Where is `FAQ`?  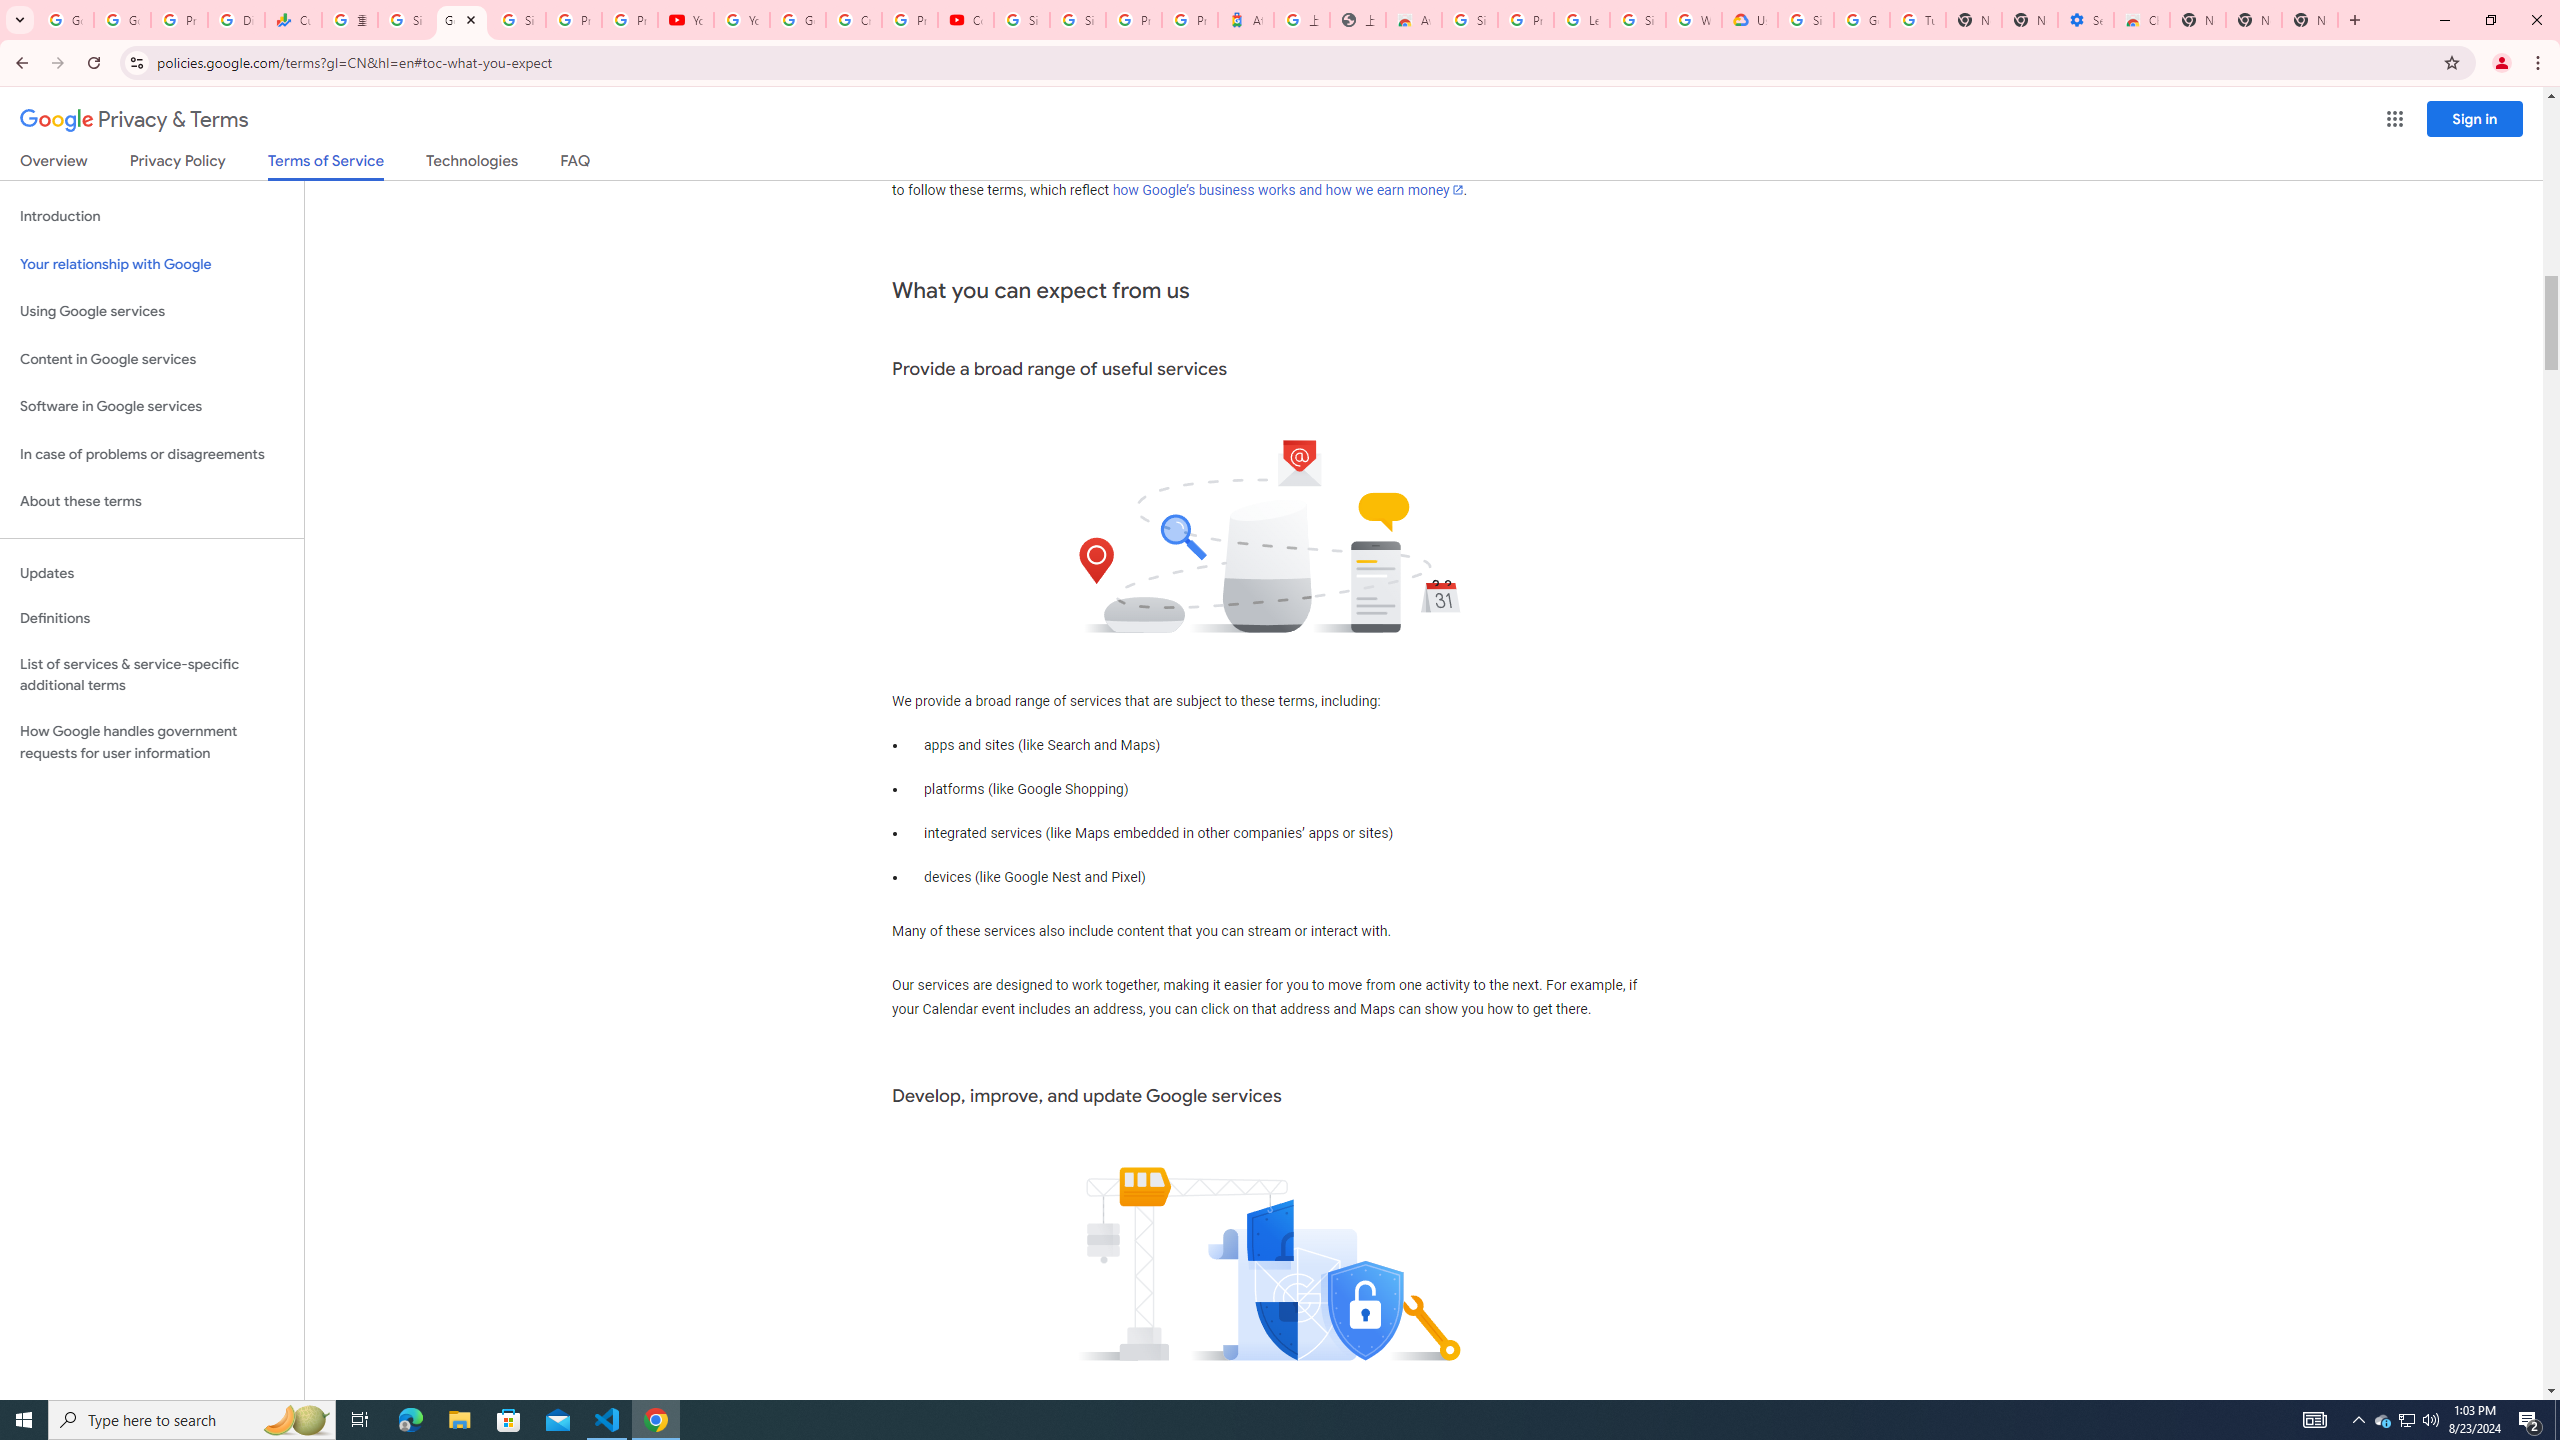
FAQ is located at coordinates (576, 164).